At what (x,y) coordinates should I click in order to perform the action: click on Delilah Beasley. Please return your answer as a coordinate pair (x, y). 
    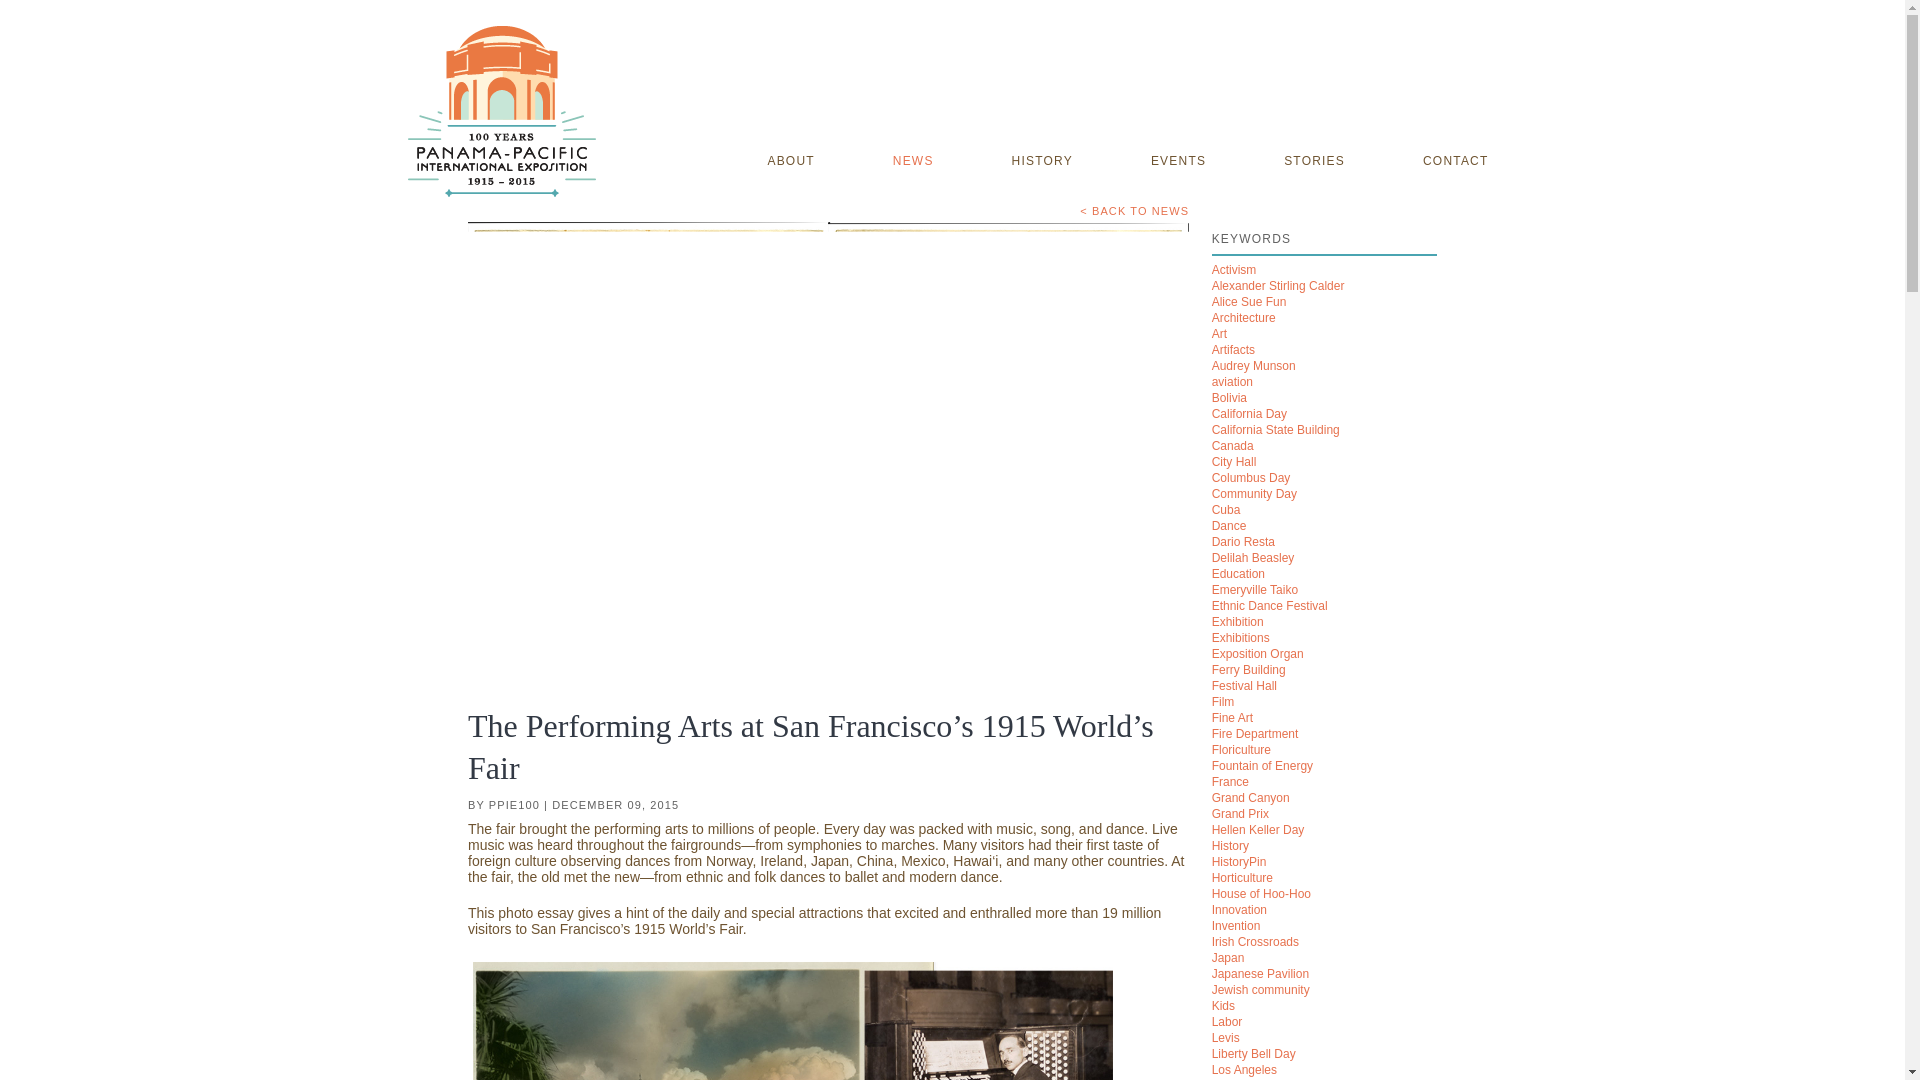
    Looking at the image, I should click on (1252, 557).